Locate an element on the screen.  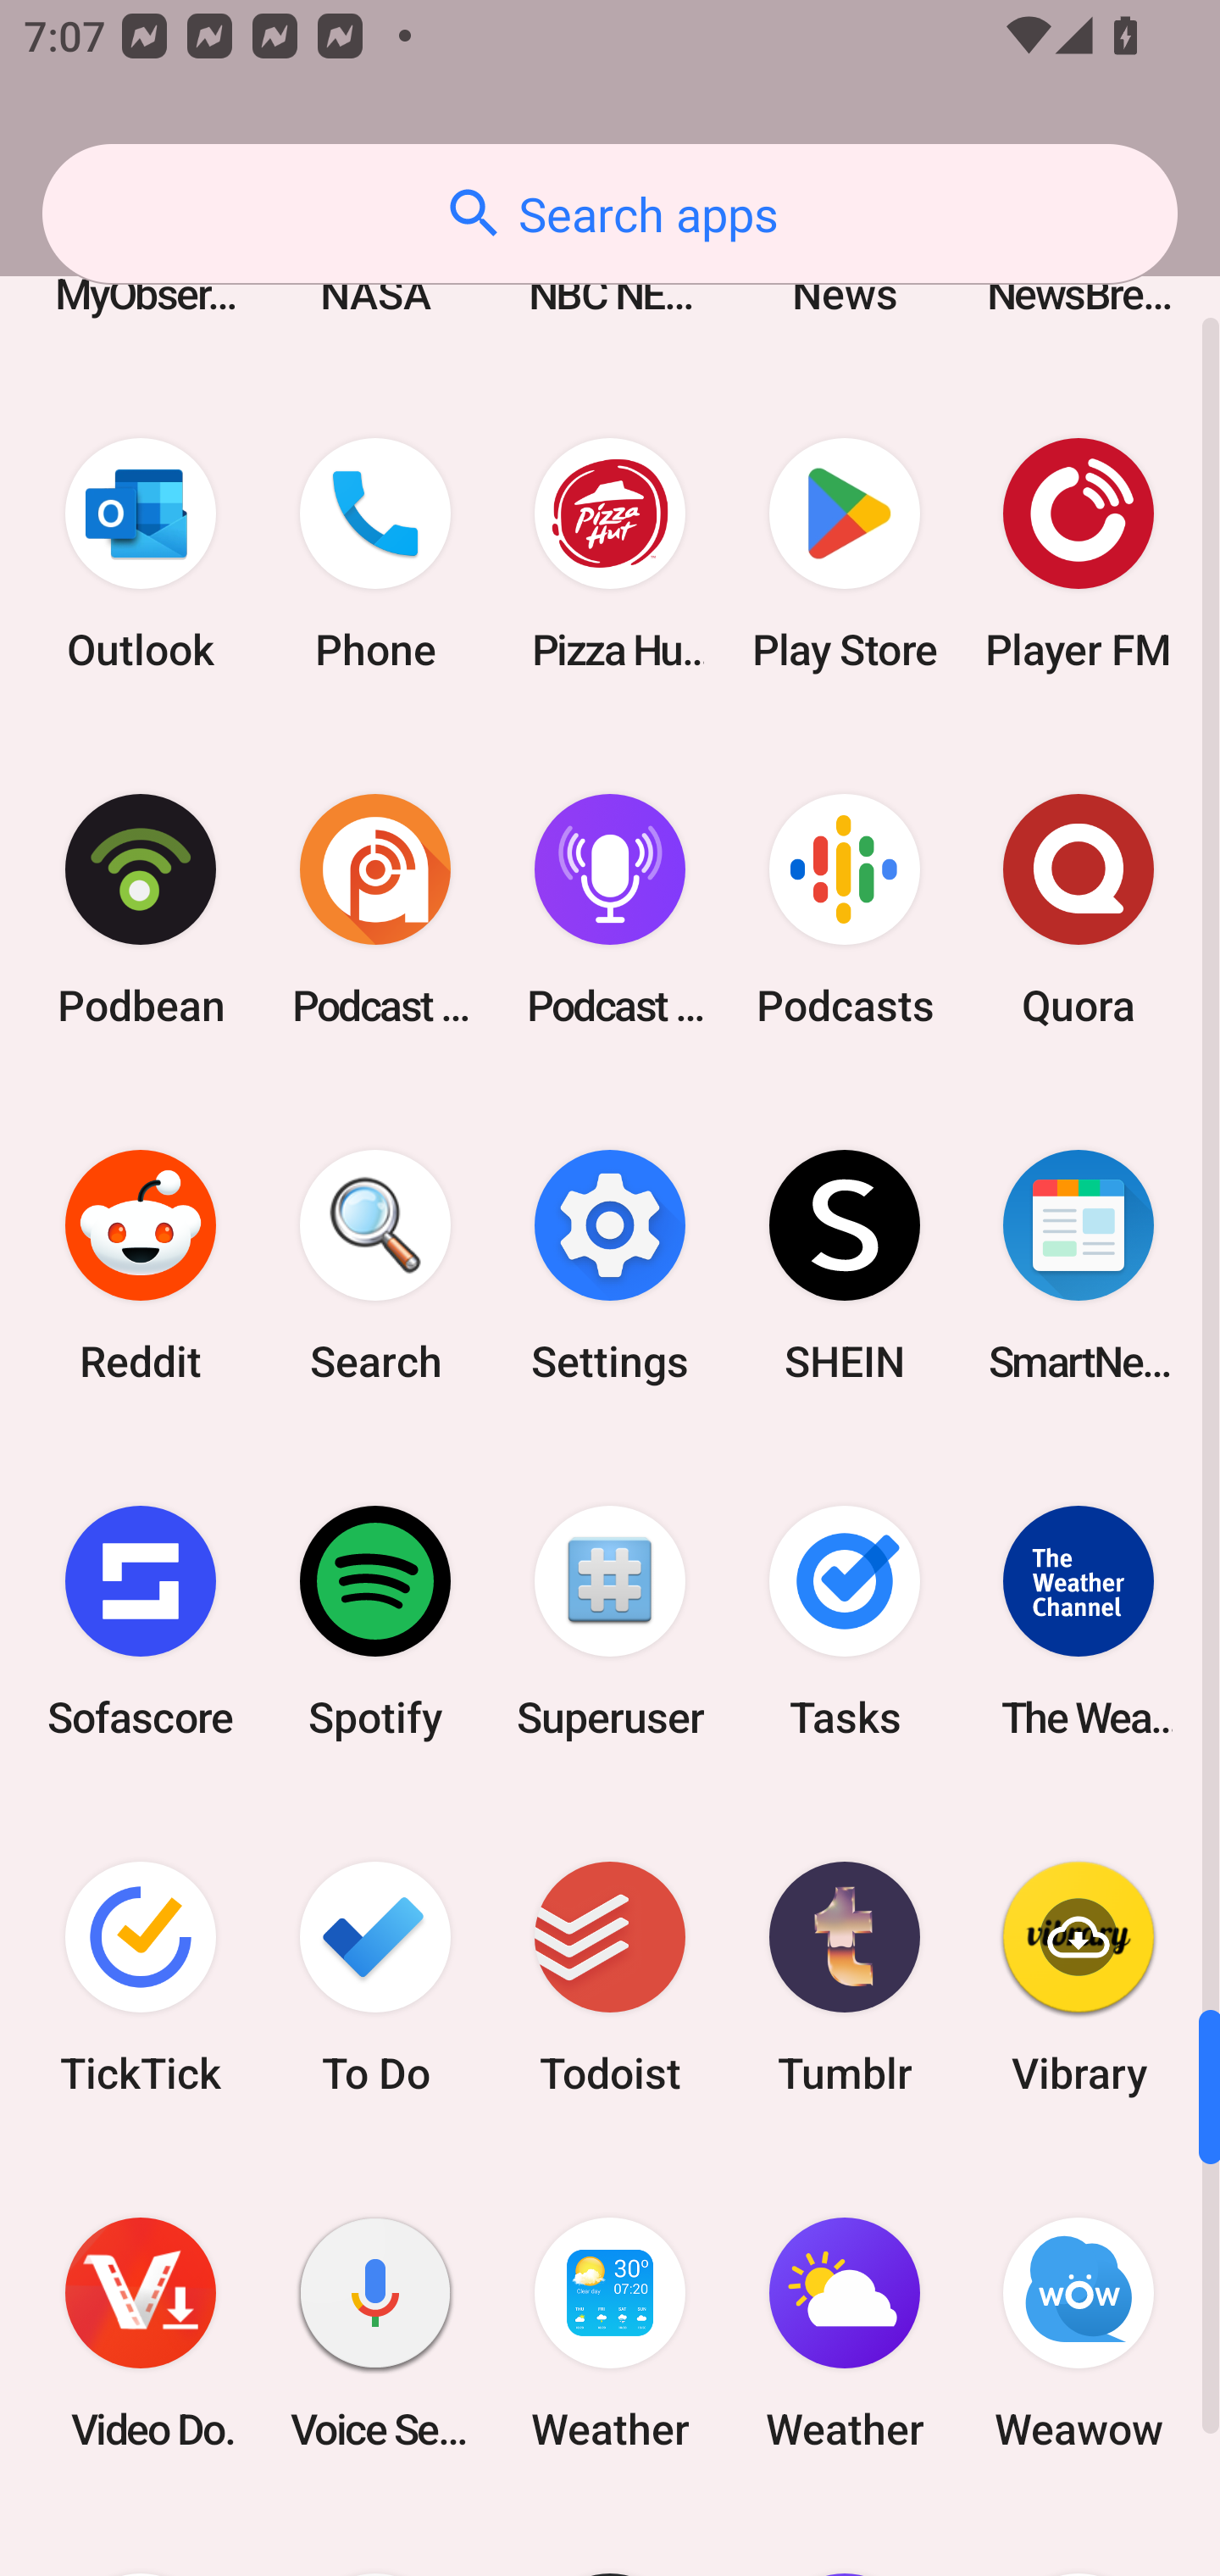
Quora is located at coordinates (1079, 908).